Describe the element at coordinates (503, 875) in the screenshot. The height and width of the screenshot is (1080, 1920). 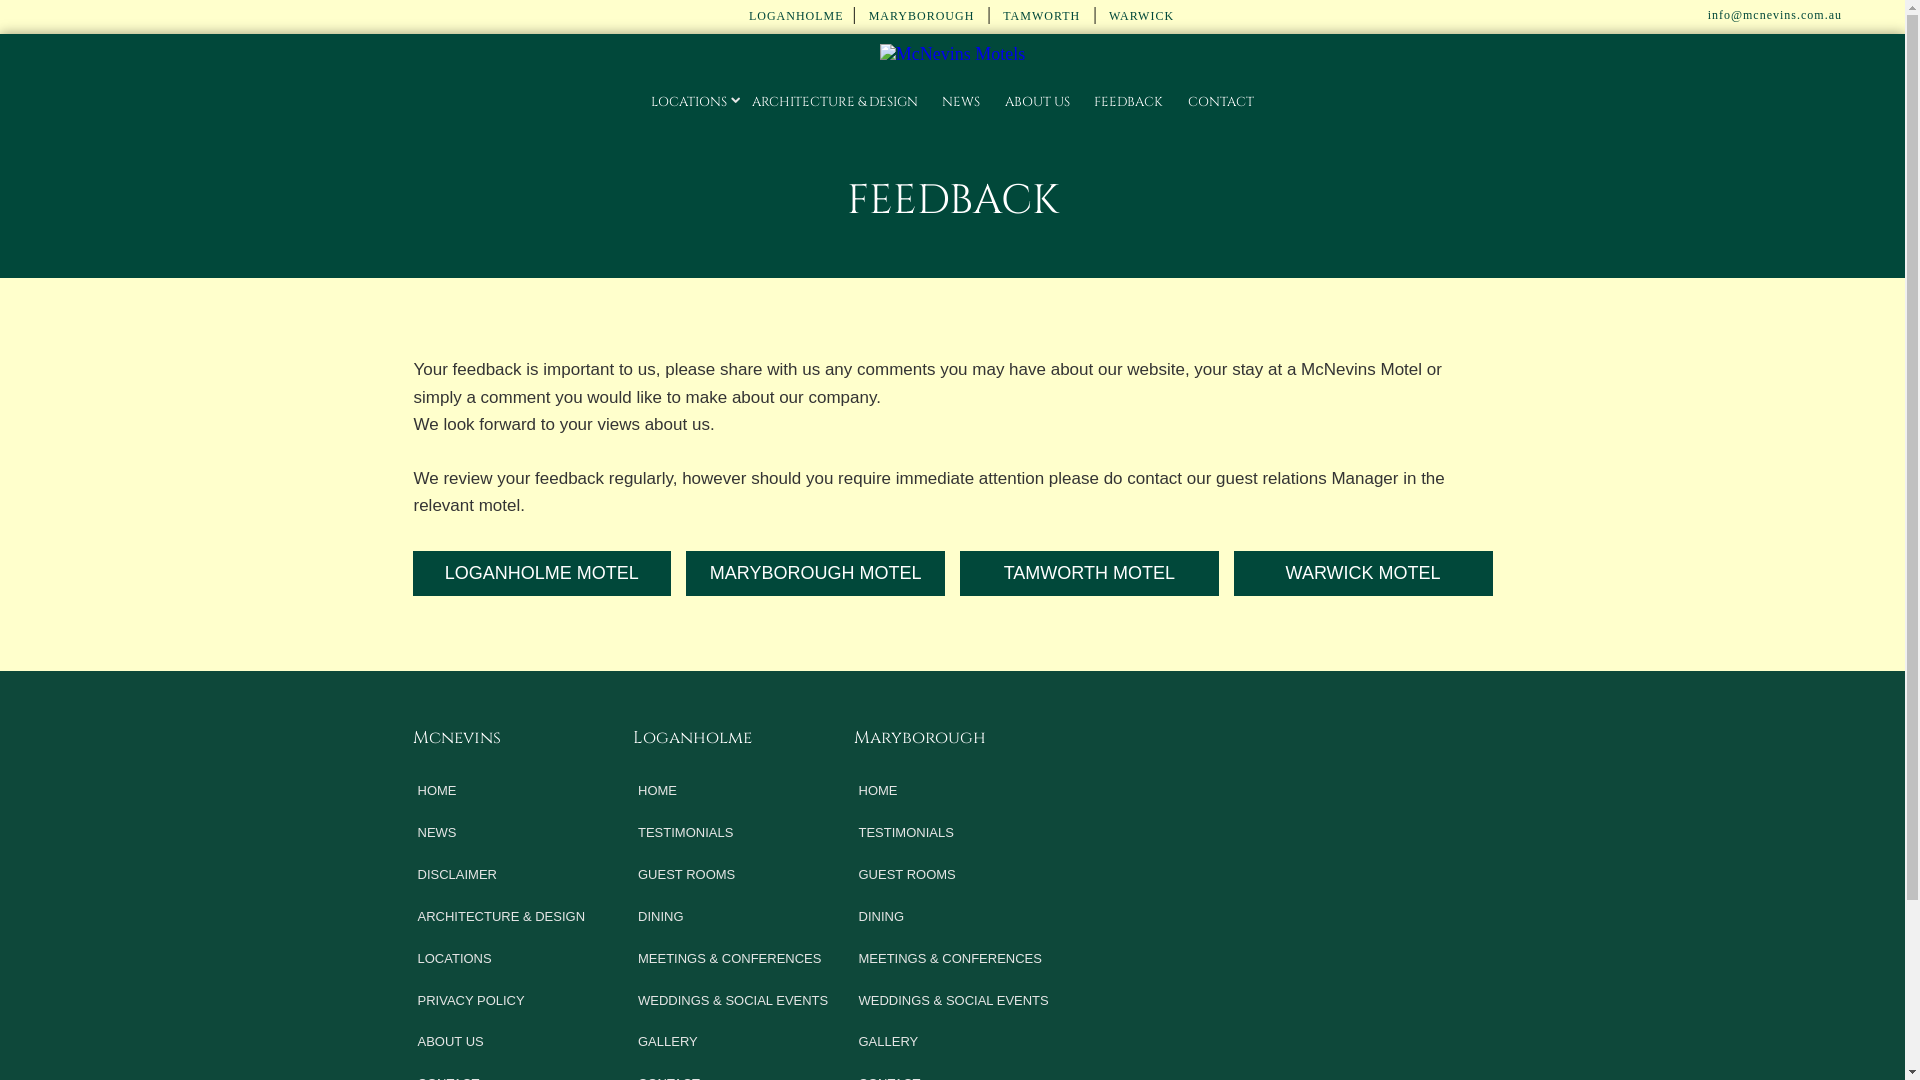
I see `DISCLAIMER` at that location.